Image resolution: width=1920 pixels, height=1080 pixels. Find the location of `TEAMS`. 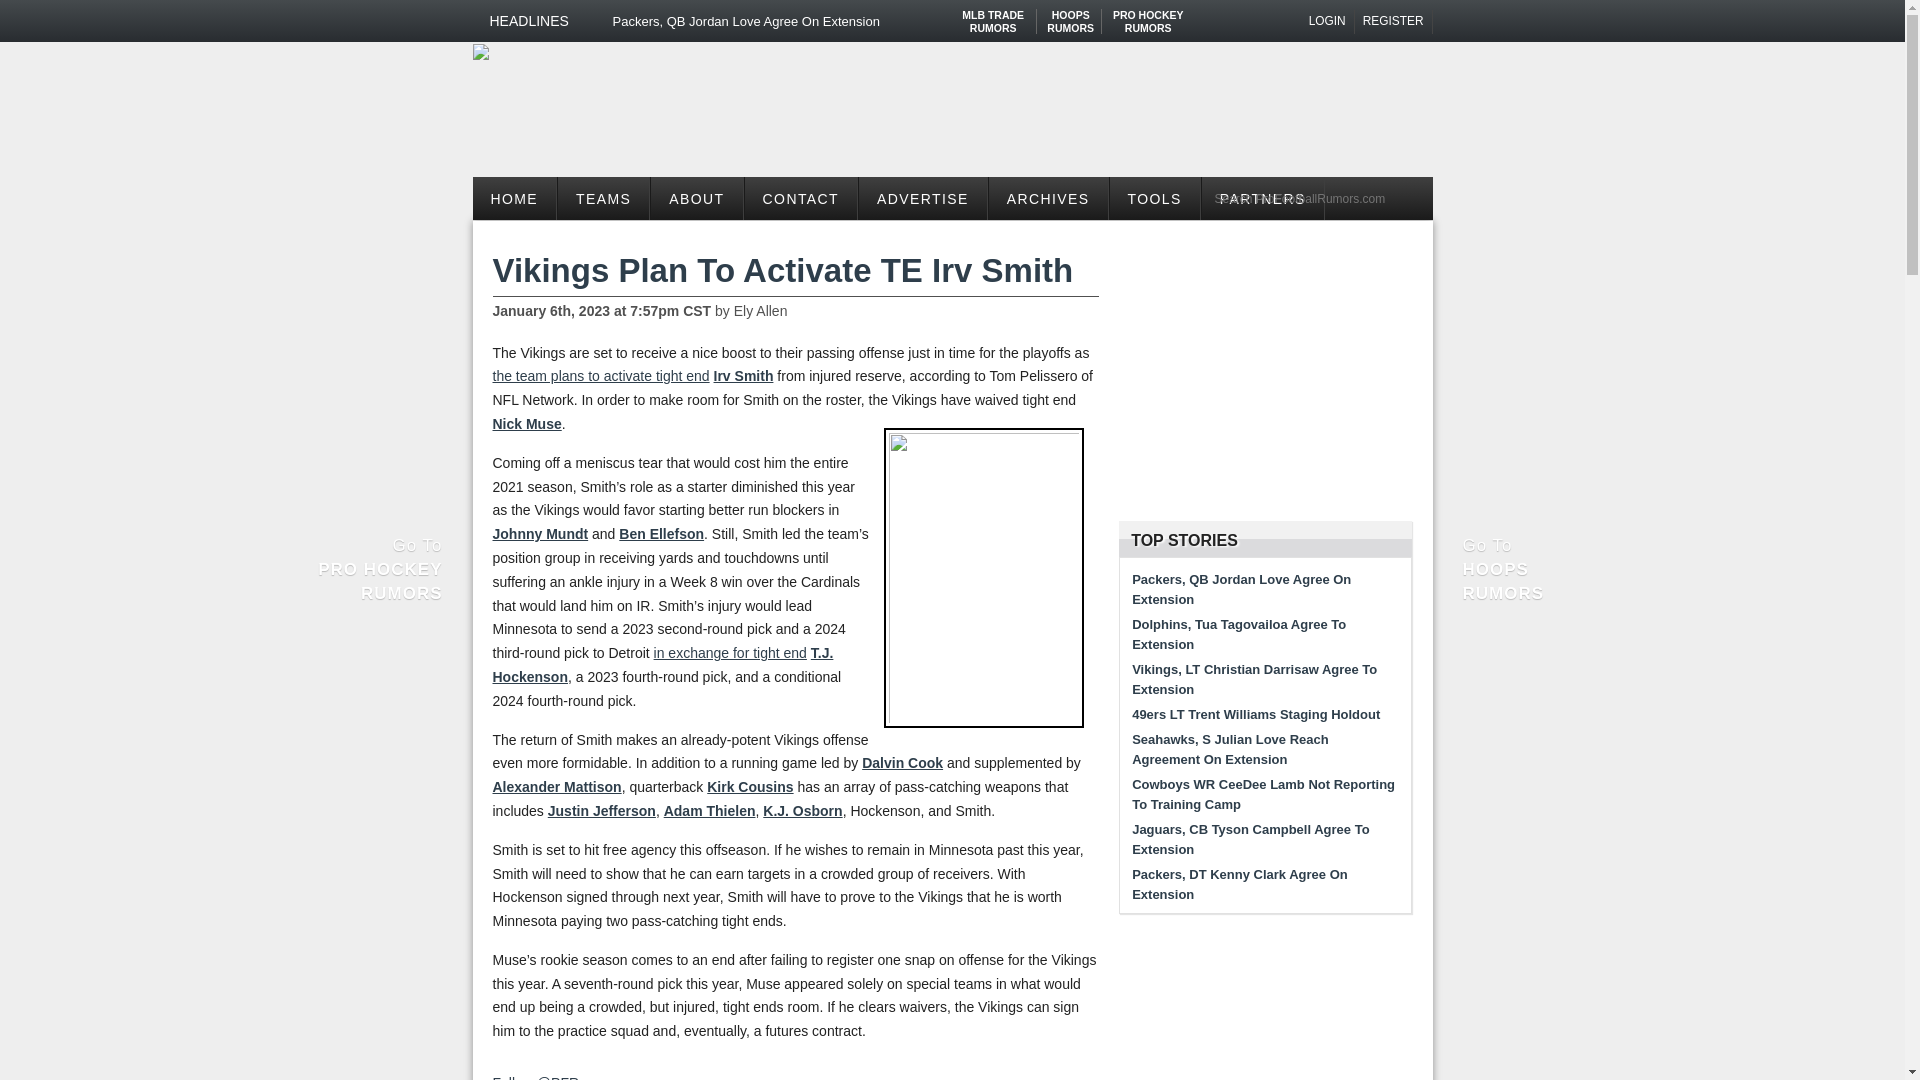

TEAMS is located at coordinates (993, 14).